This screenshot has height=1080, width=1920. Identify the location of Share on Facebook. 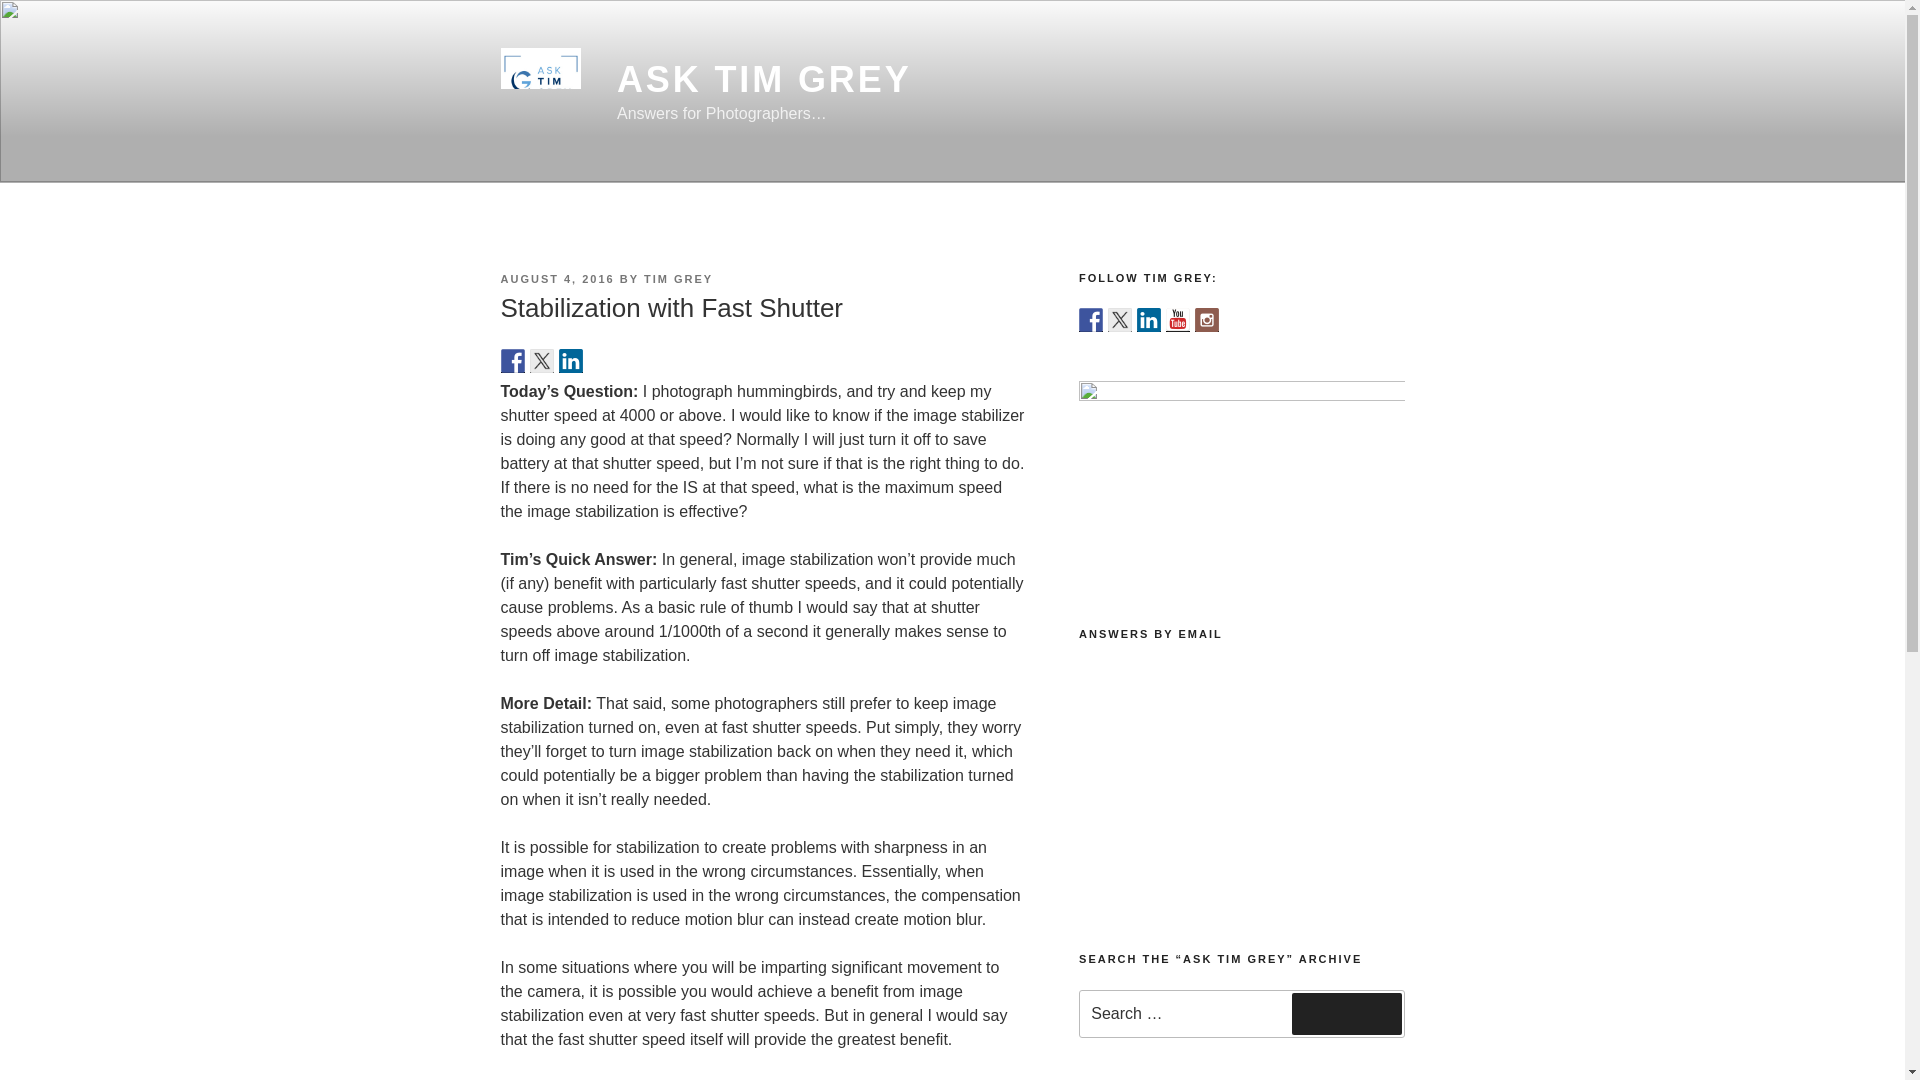
(512, 360).